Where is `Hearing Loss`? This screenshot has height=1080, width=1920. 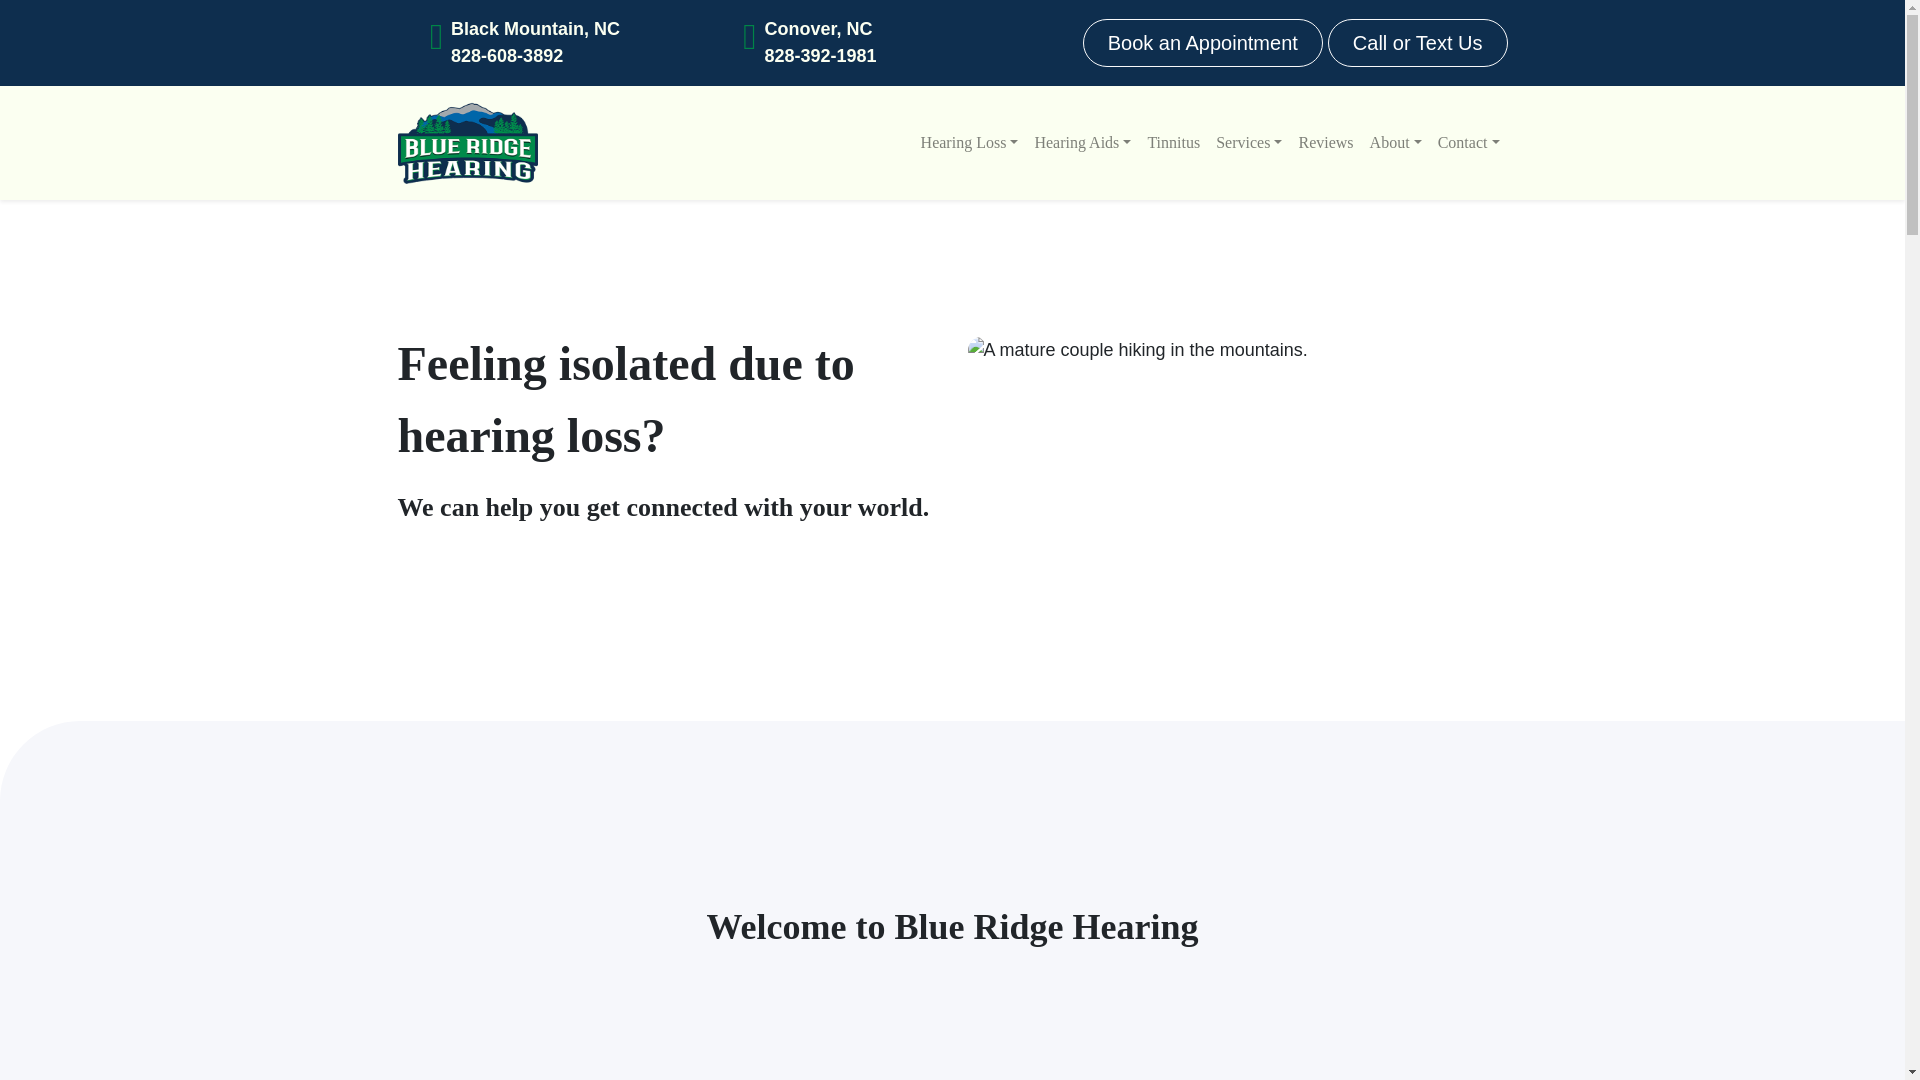
Hearing Loss is located at coordinates (970, 143).